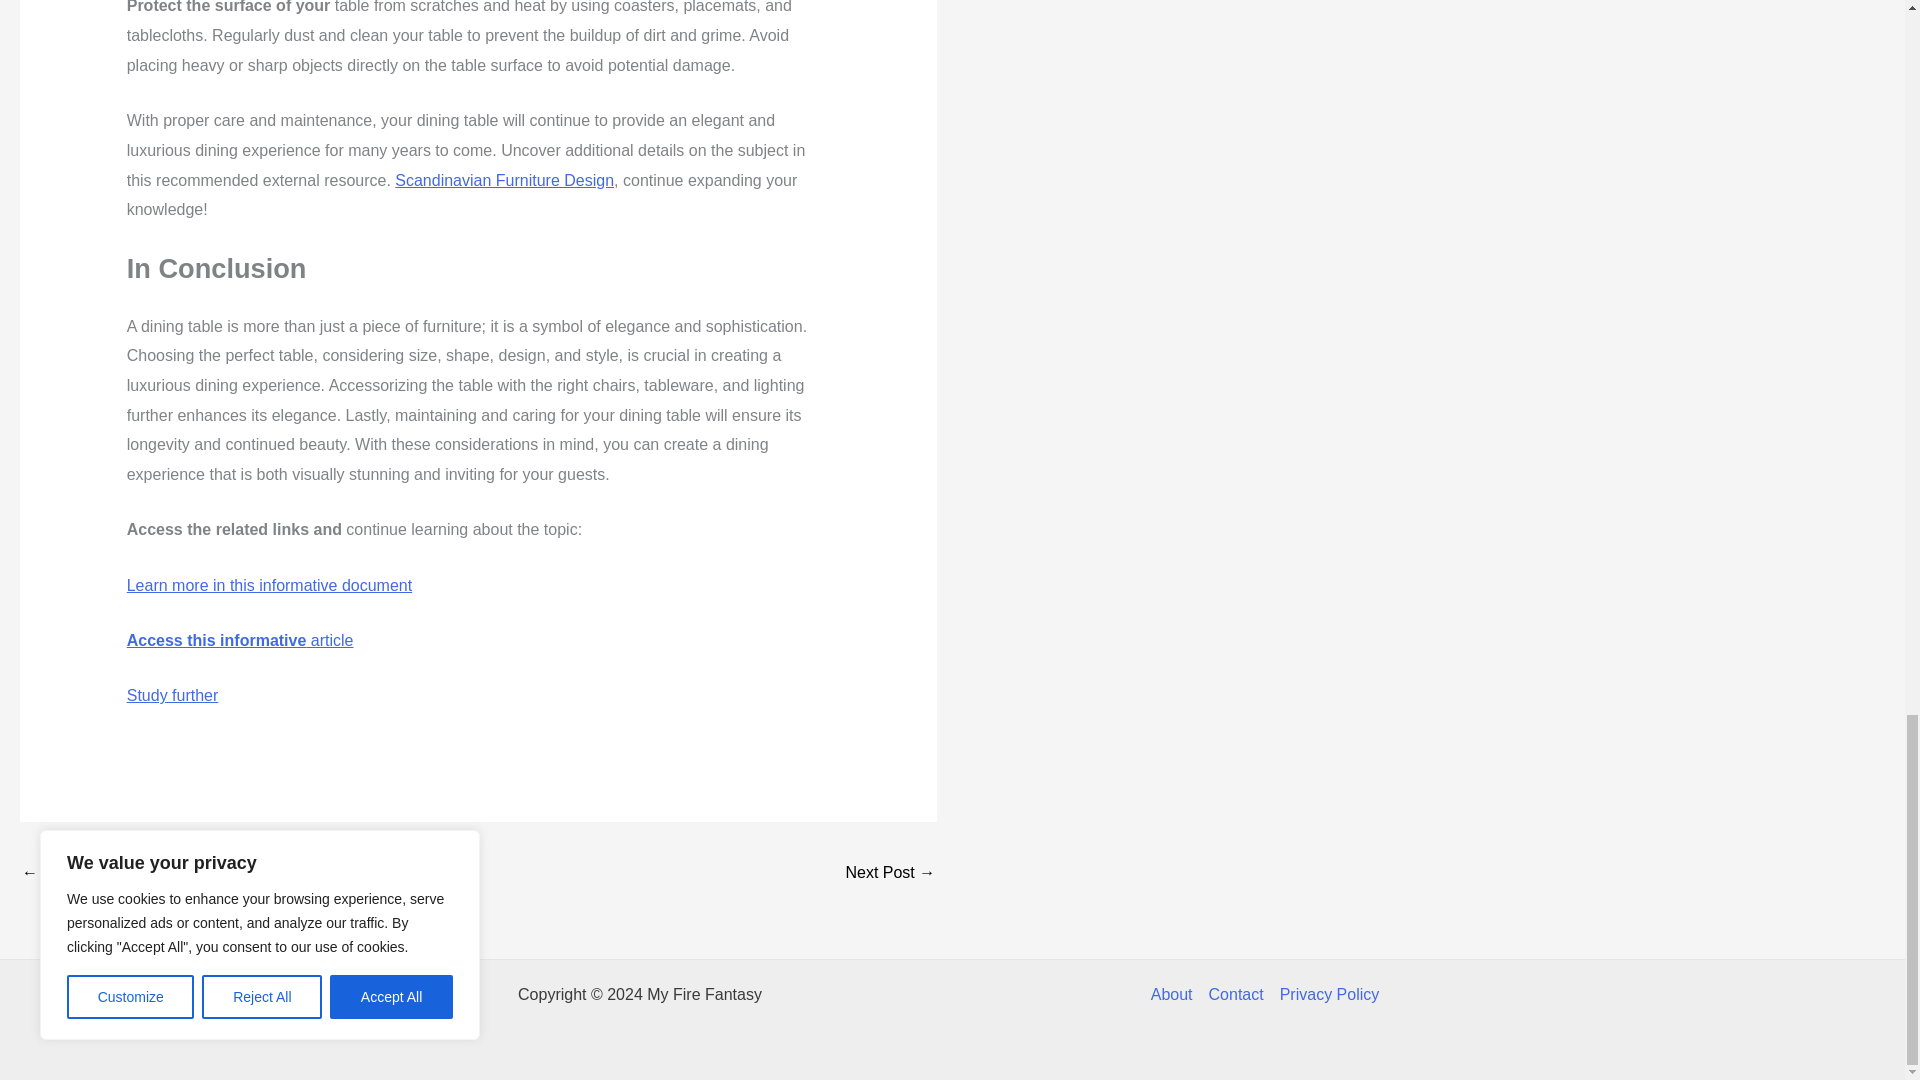 Image resolution: width=1920 pixels, height=1080 pixels. What do you see at coordinates (504, 180) in the screenshot?
I see `Scandinavian Furniture Design` at bounding box center [504, 180].